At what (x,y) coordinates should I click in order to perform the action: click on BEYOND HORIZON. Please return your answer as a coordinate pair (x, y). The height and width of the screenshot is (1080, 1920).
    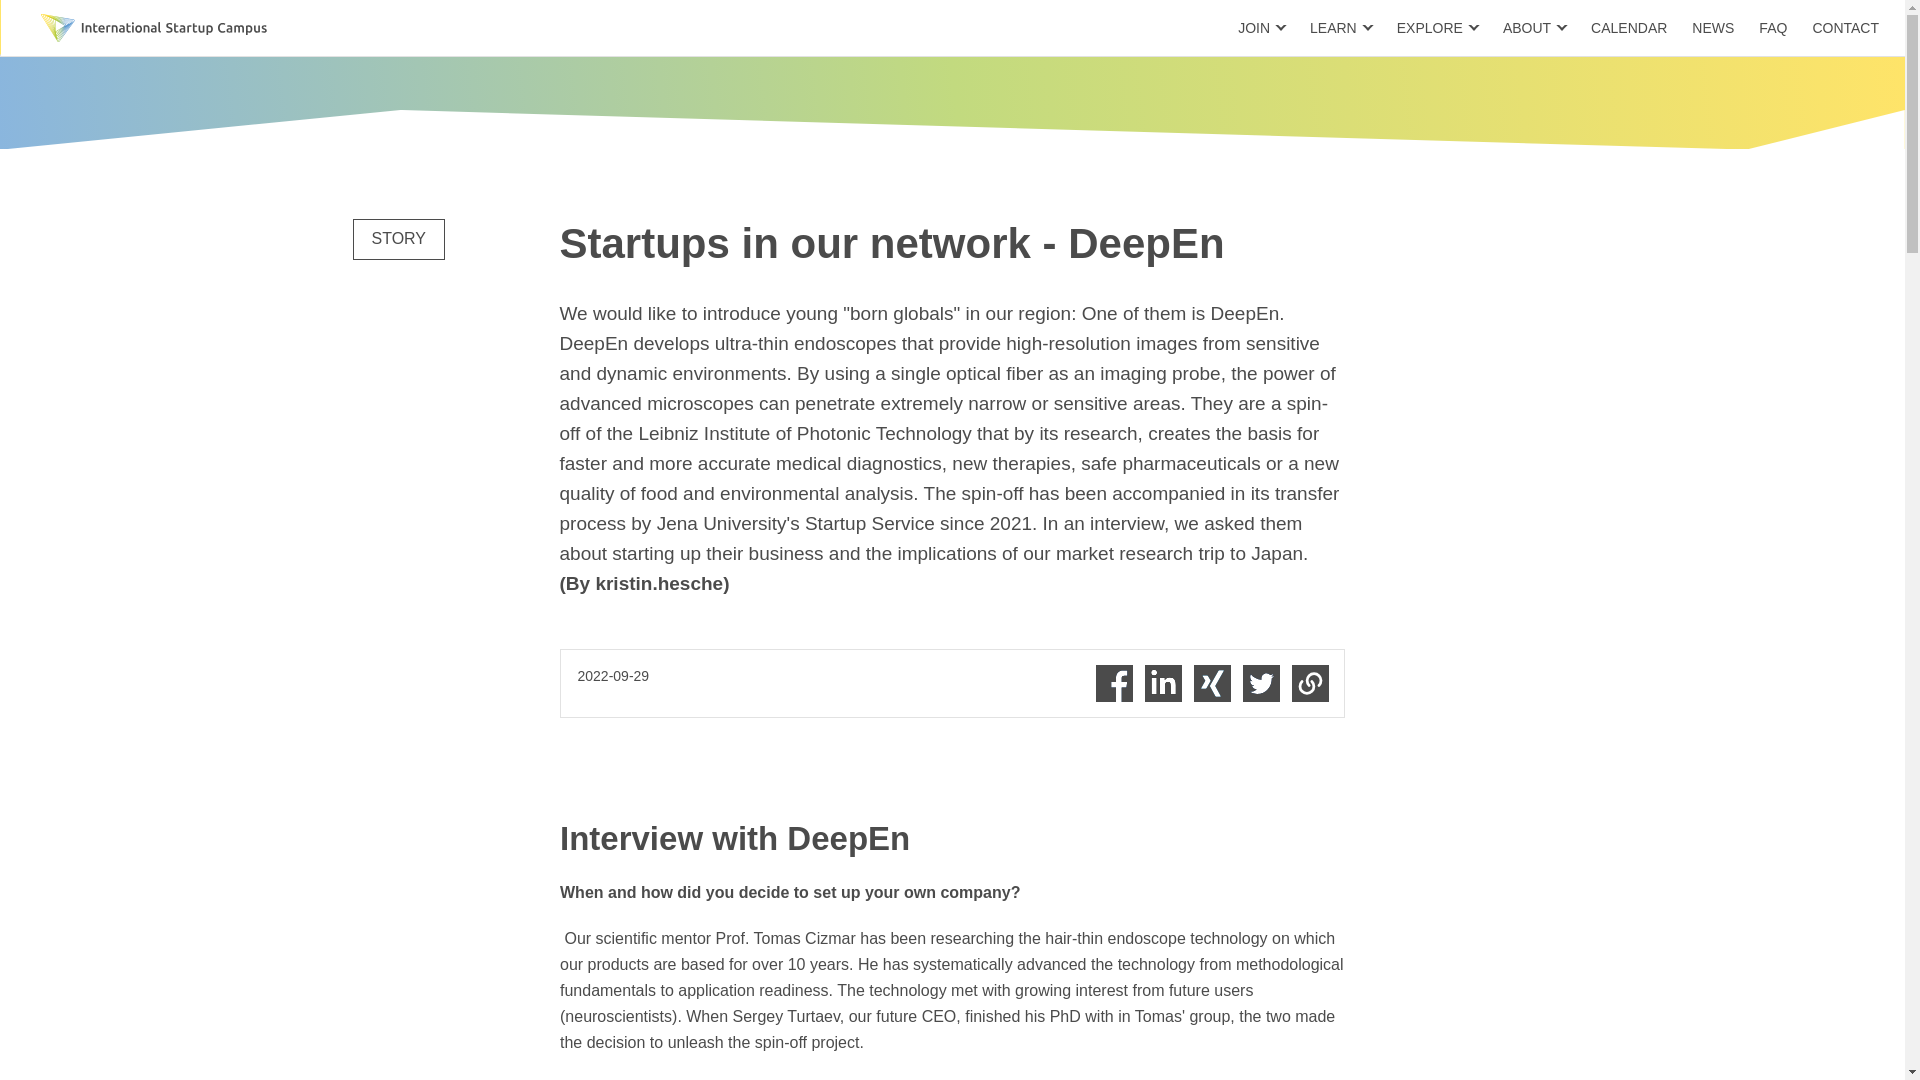
    Looking at the image, I should click on (956, 27).